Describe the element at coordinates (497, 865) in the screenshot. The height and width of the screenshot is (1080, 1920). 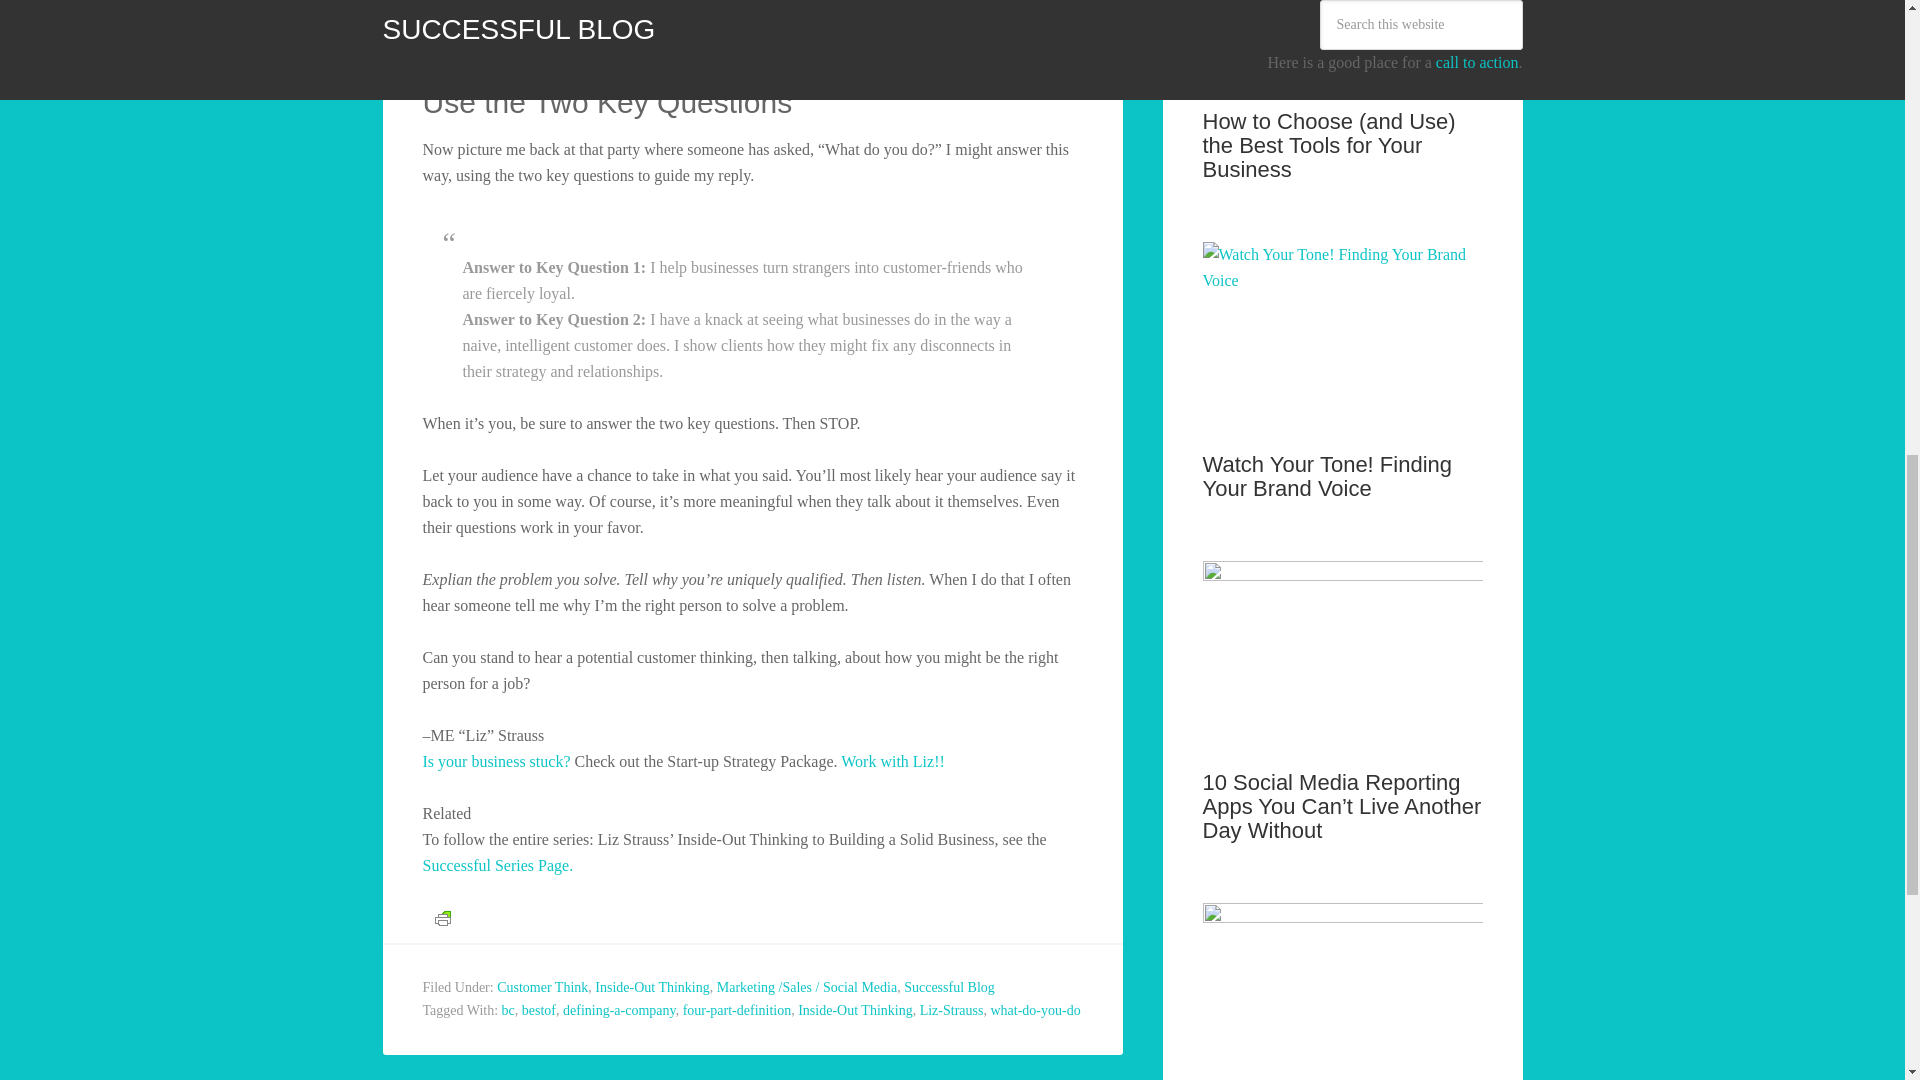
I see `Successful Series Page.` at that location.